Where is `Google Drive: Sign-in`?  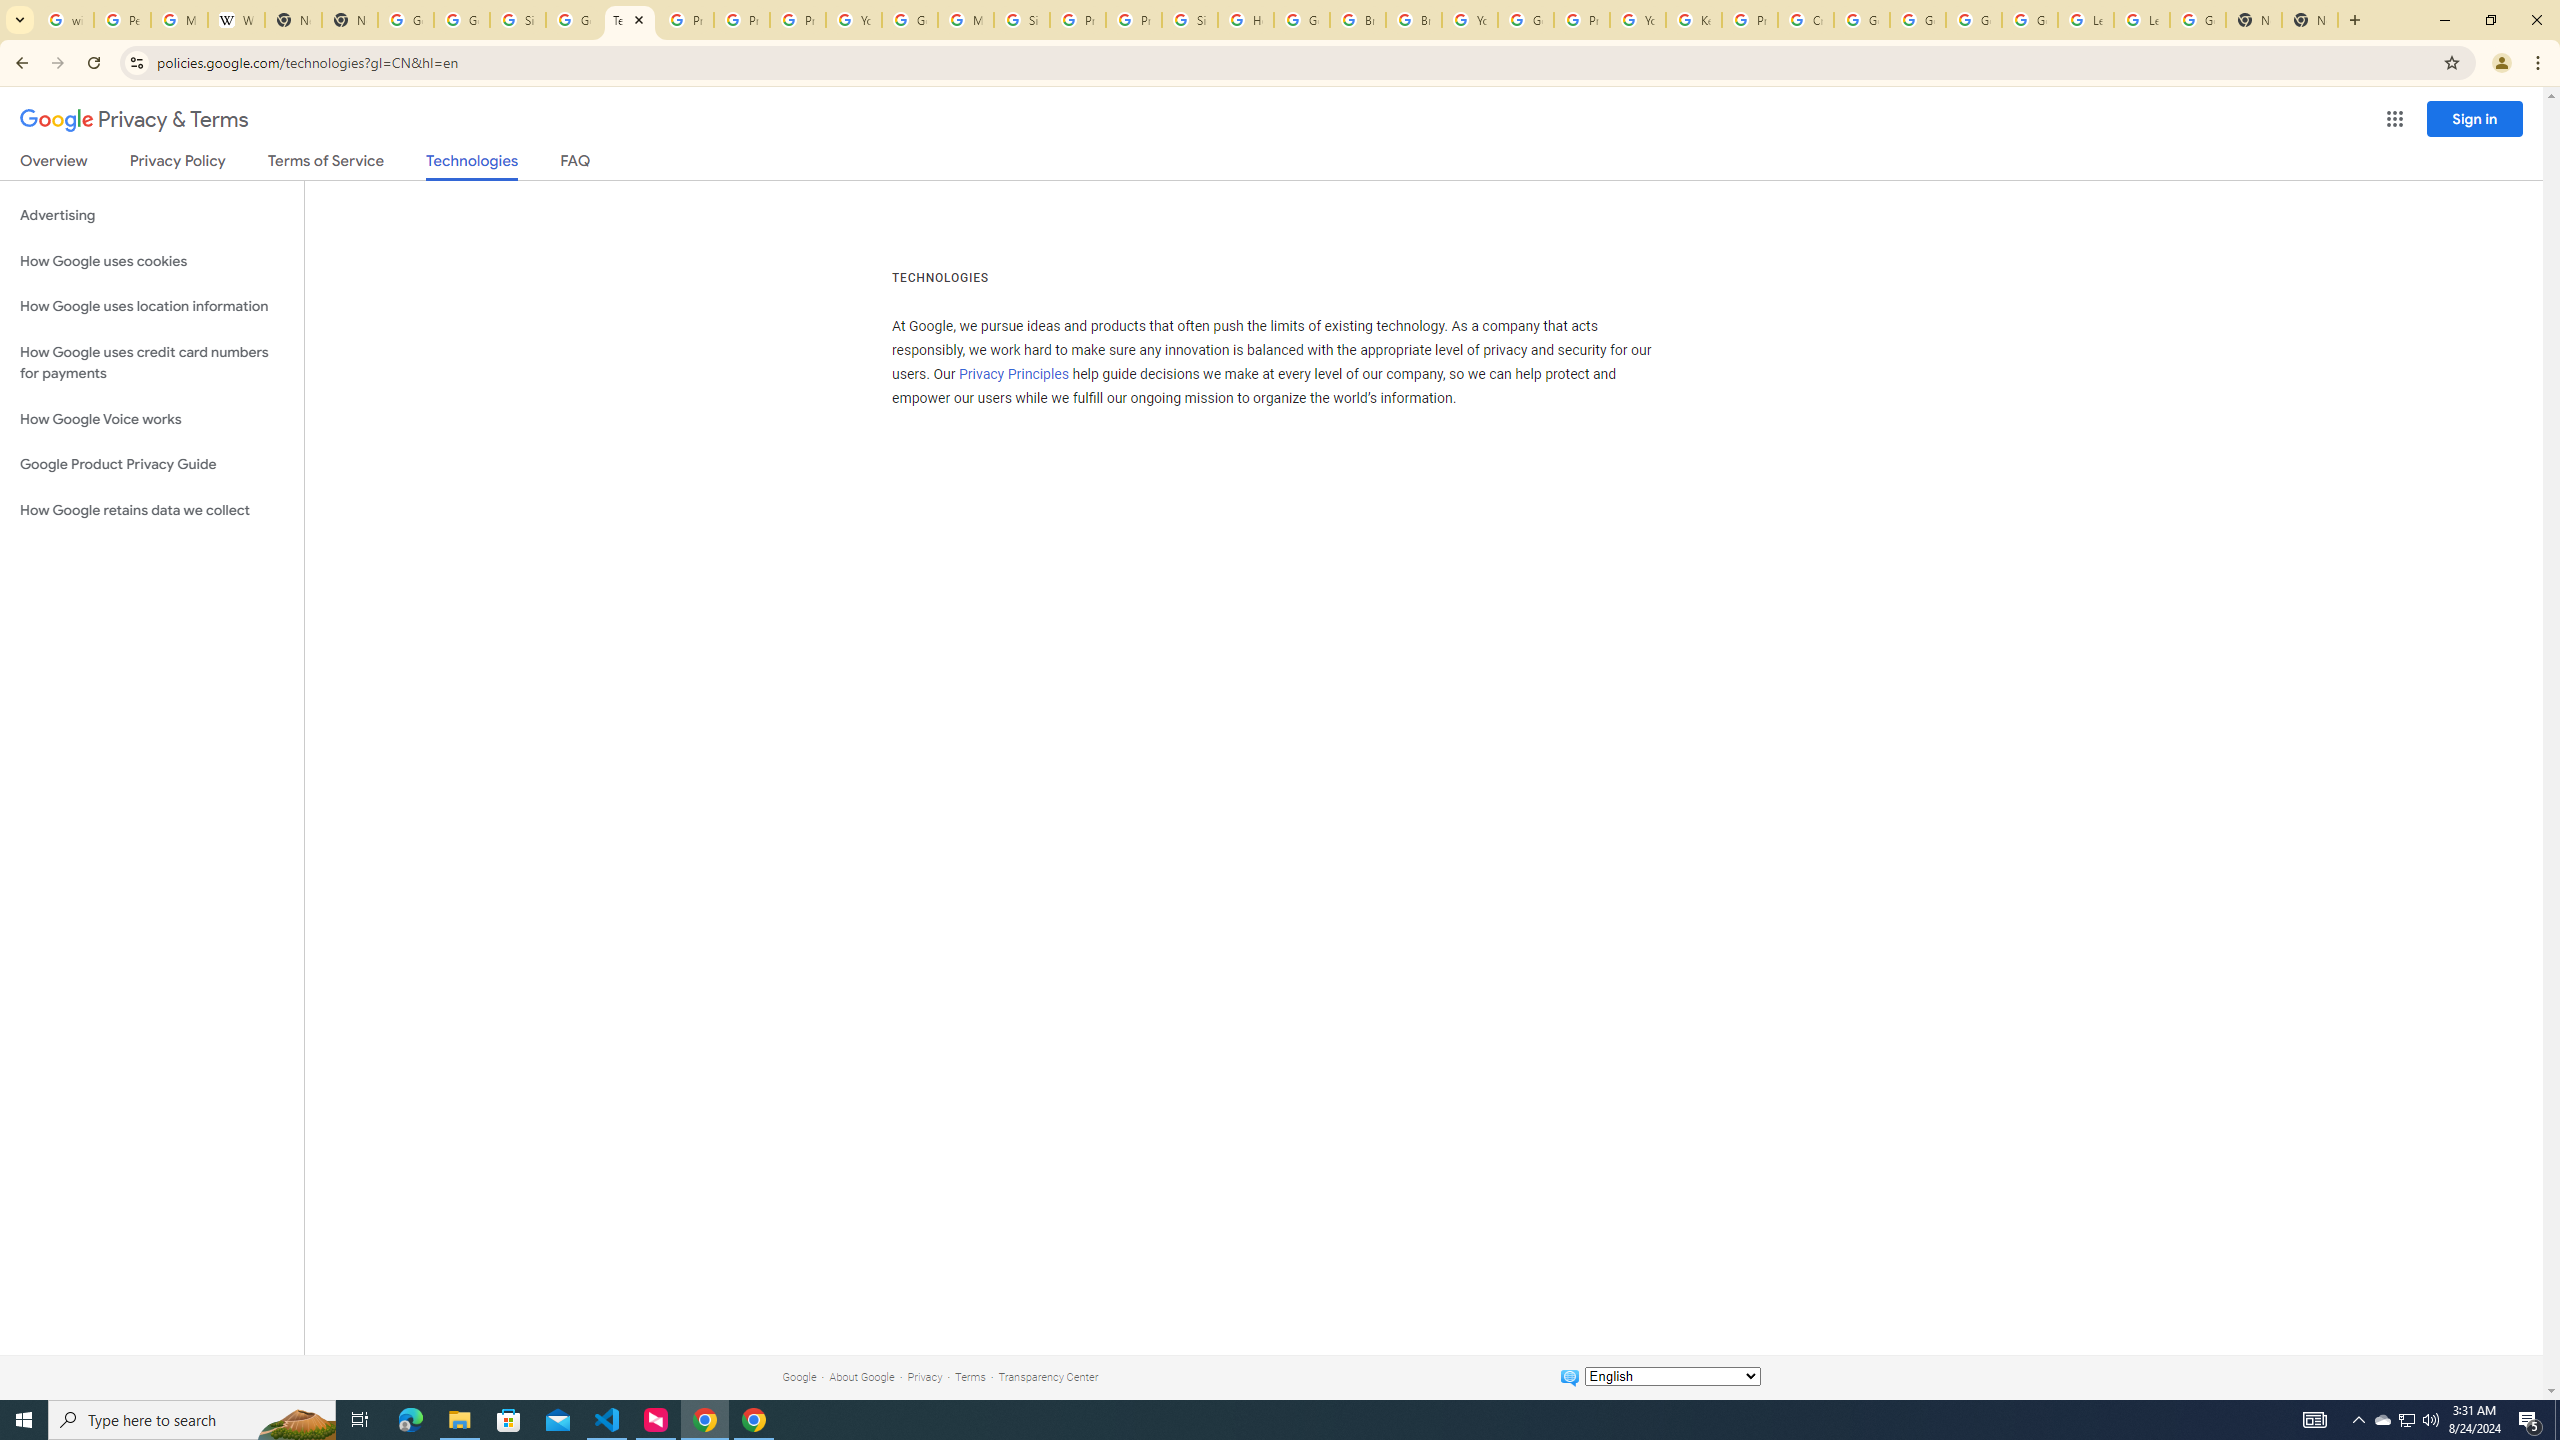
Google Drive: Sign-in is located at coordinates (462, 20).